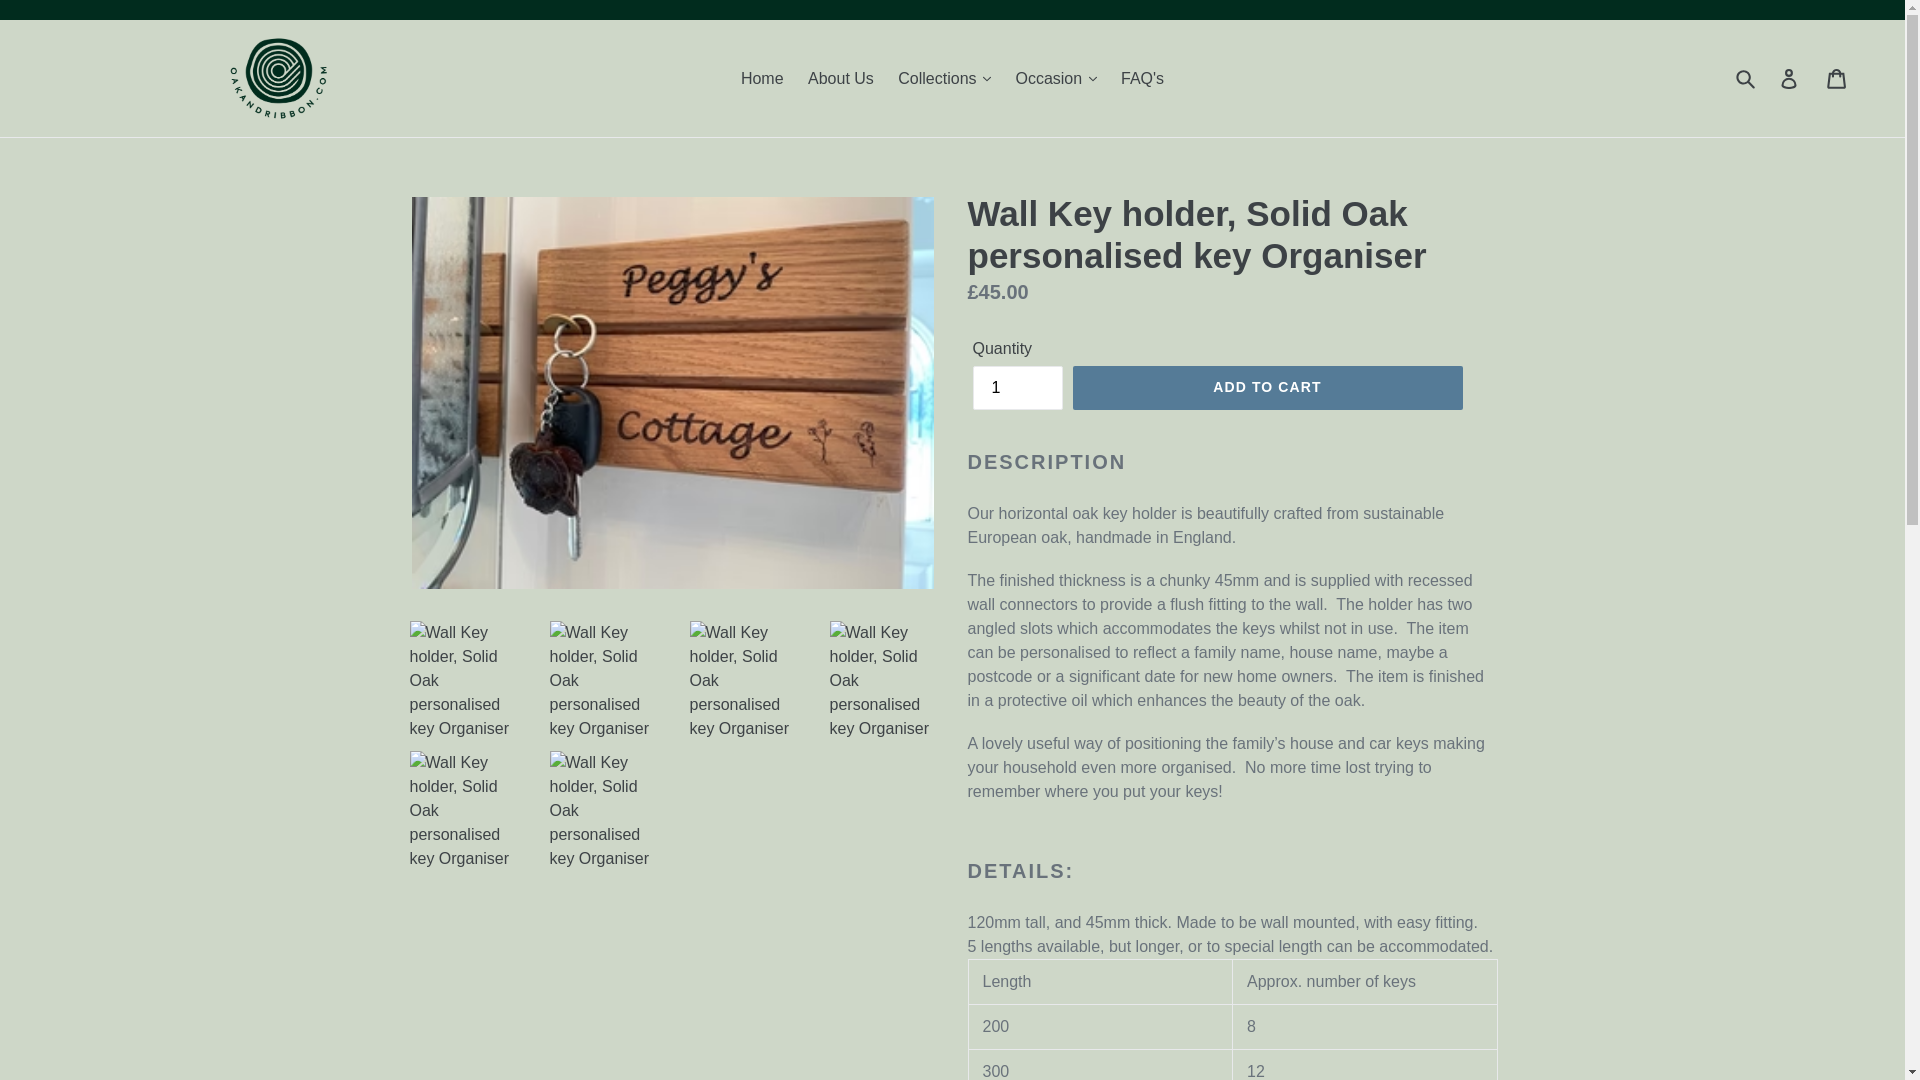 The image size is (1920, 1080). I want to click on Cart, so click(1838, 78).